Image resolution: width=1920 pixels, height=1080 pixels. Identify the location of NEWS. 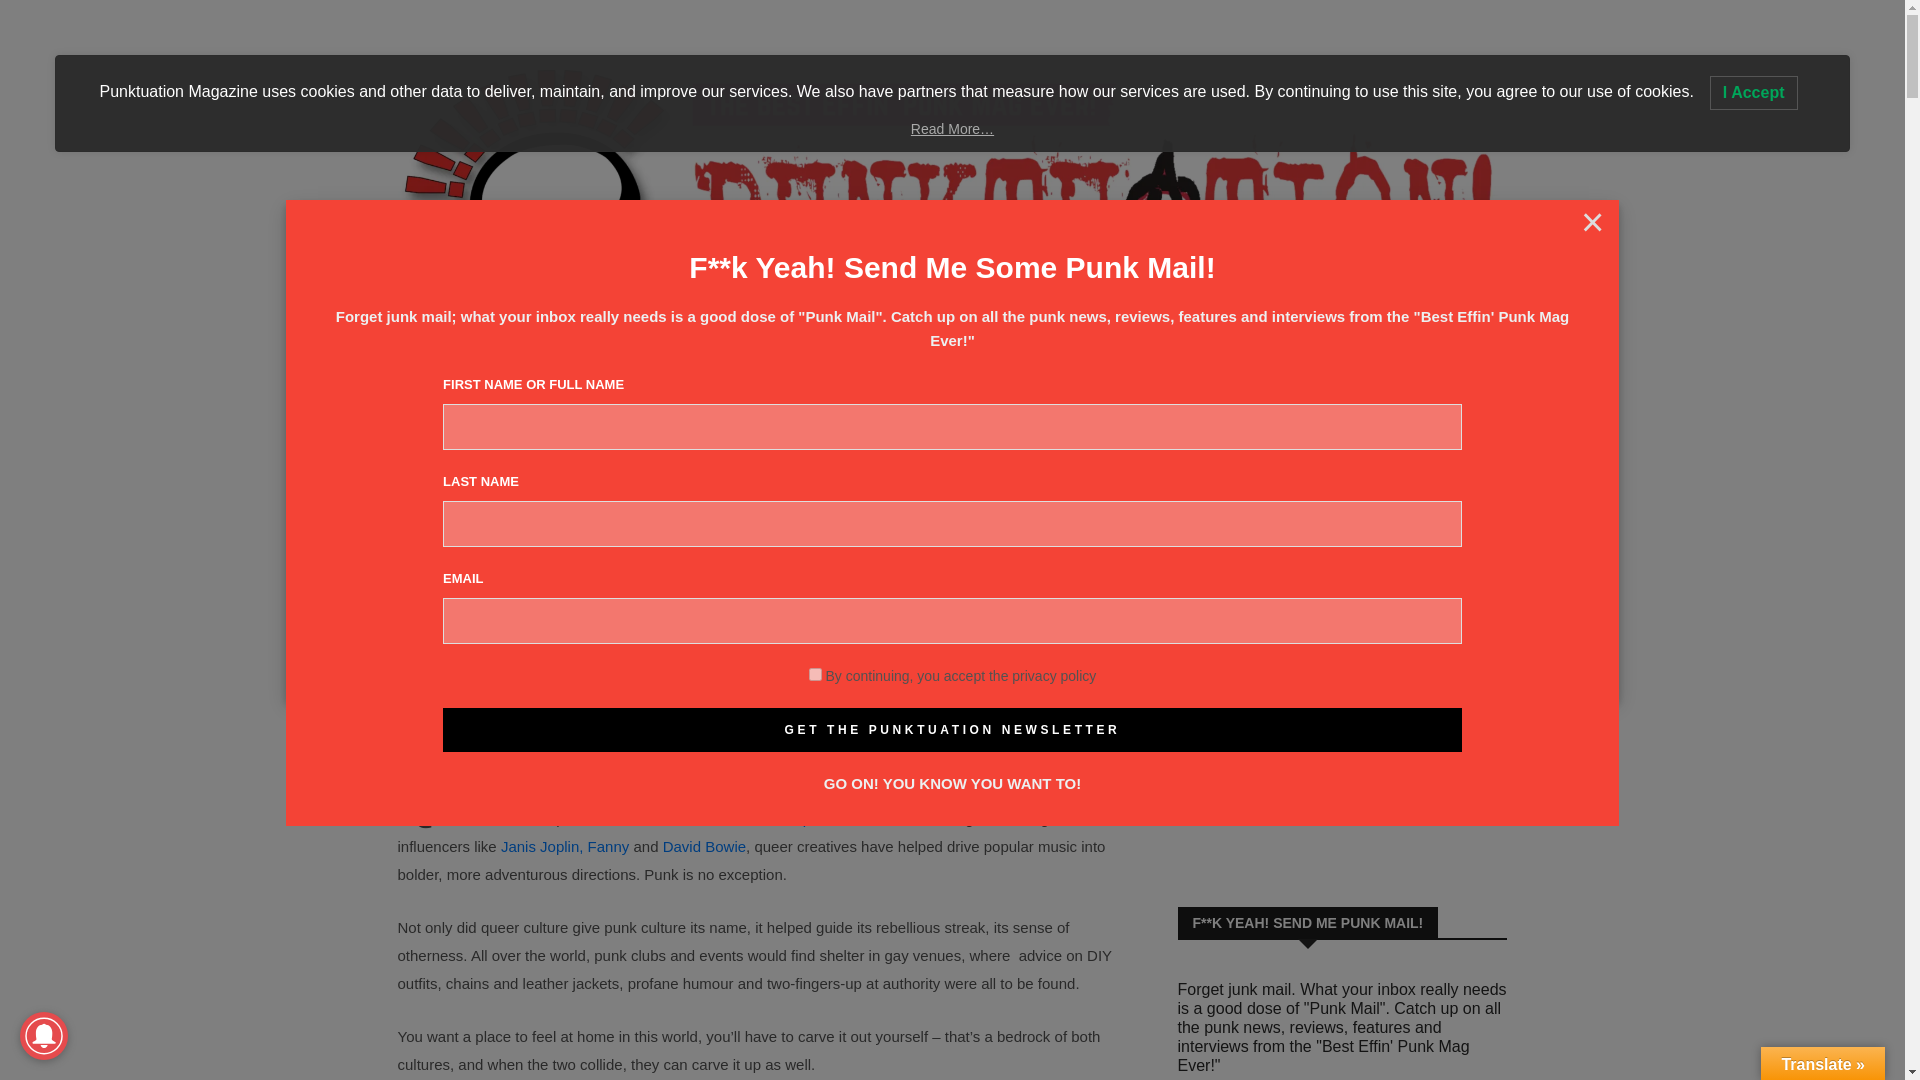
(502, 467).